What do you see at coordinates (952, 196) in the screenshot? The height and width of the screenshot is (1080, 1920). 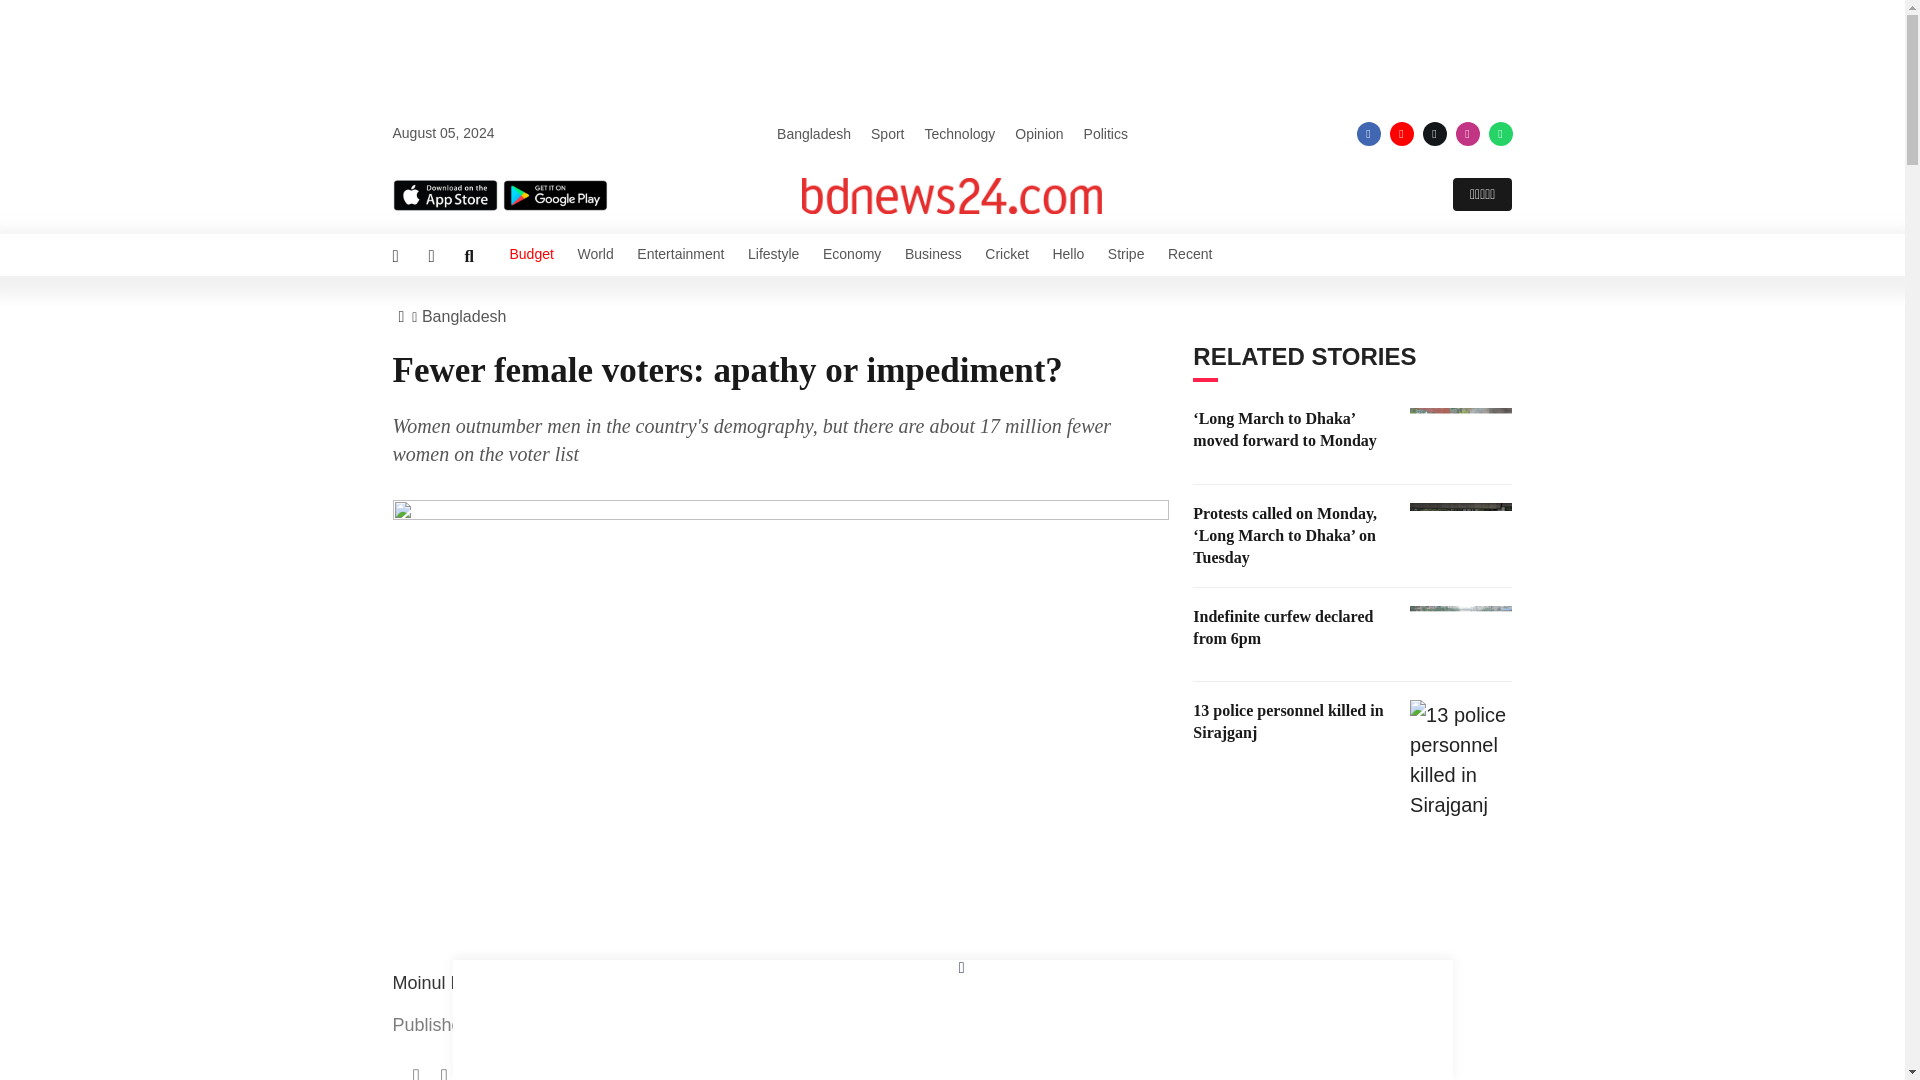 I see `bdnews24.com` at bounding box center [952, 196].